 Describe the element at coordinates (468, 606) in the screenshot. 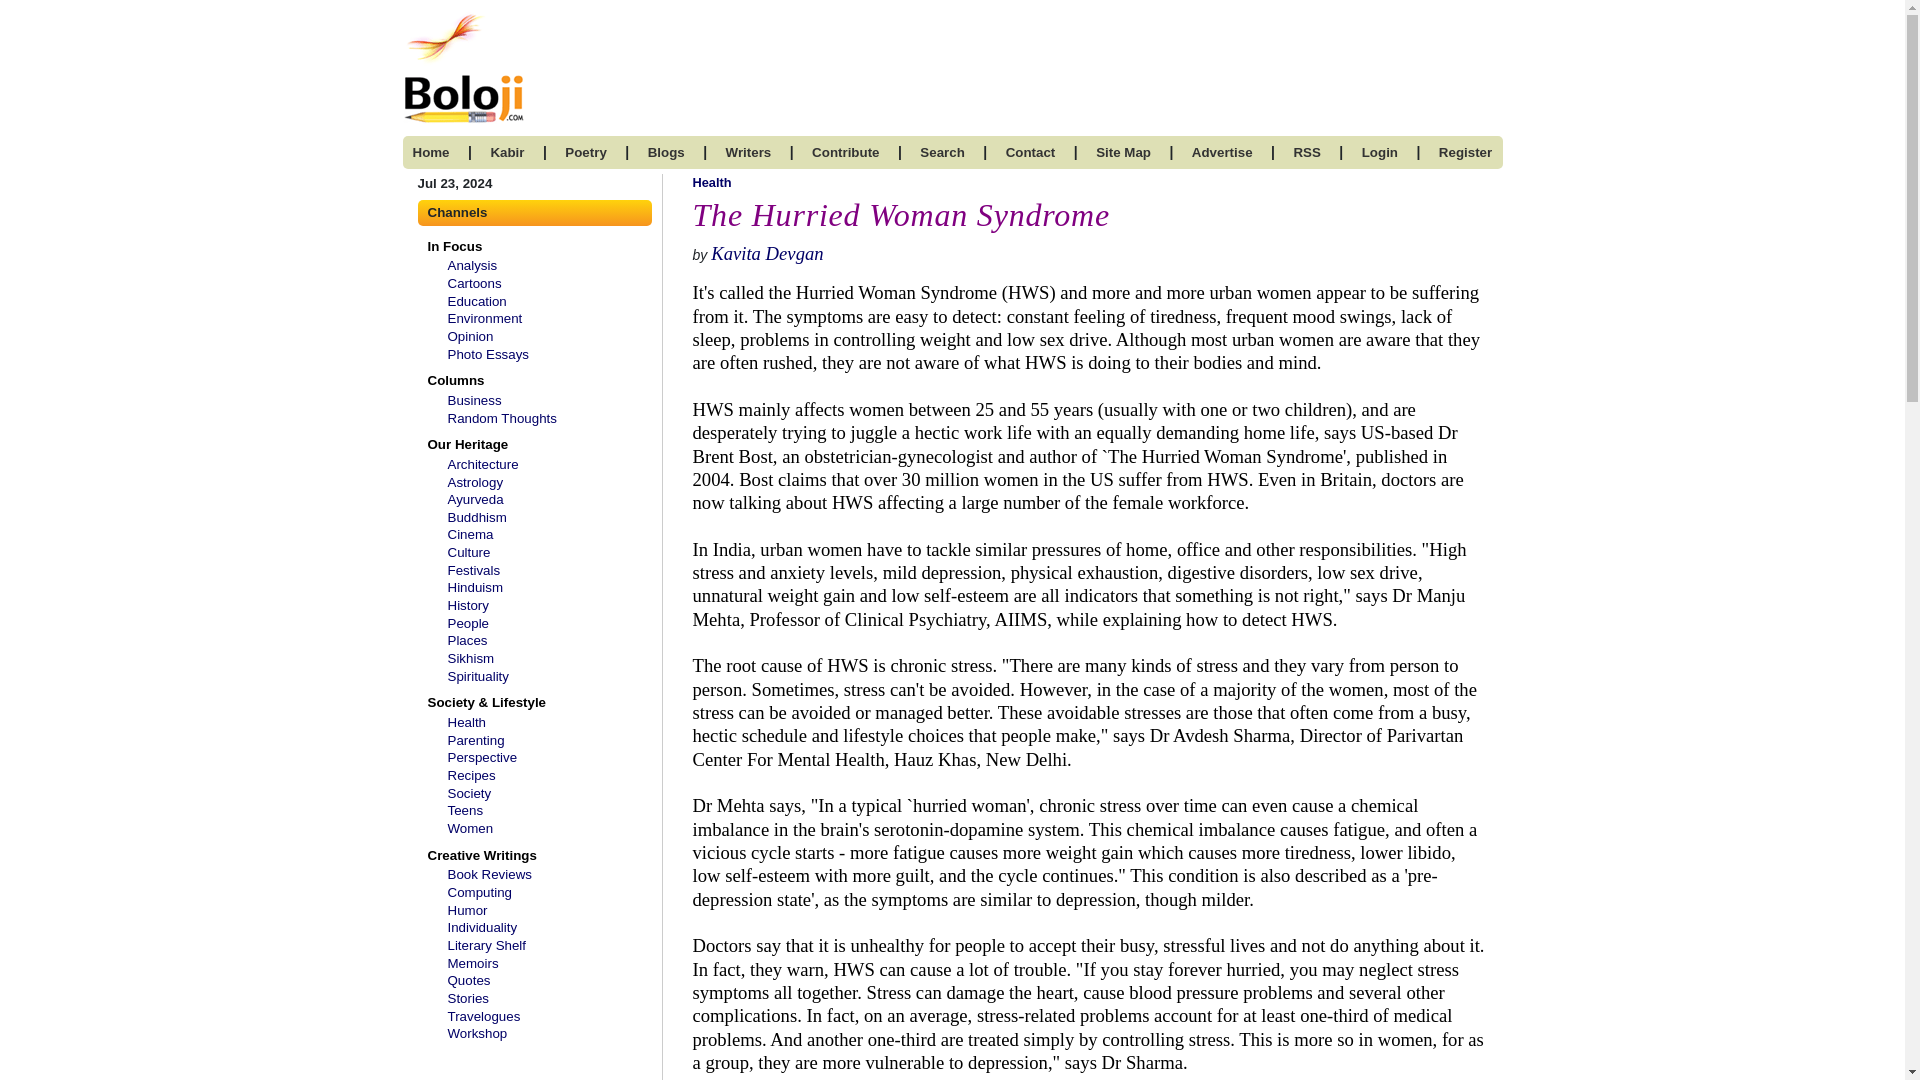

I see `History` at that location.